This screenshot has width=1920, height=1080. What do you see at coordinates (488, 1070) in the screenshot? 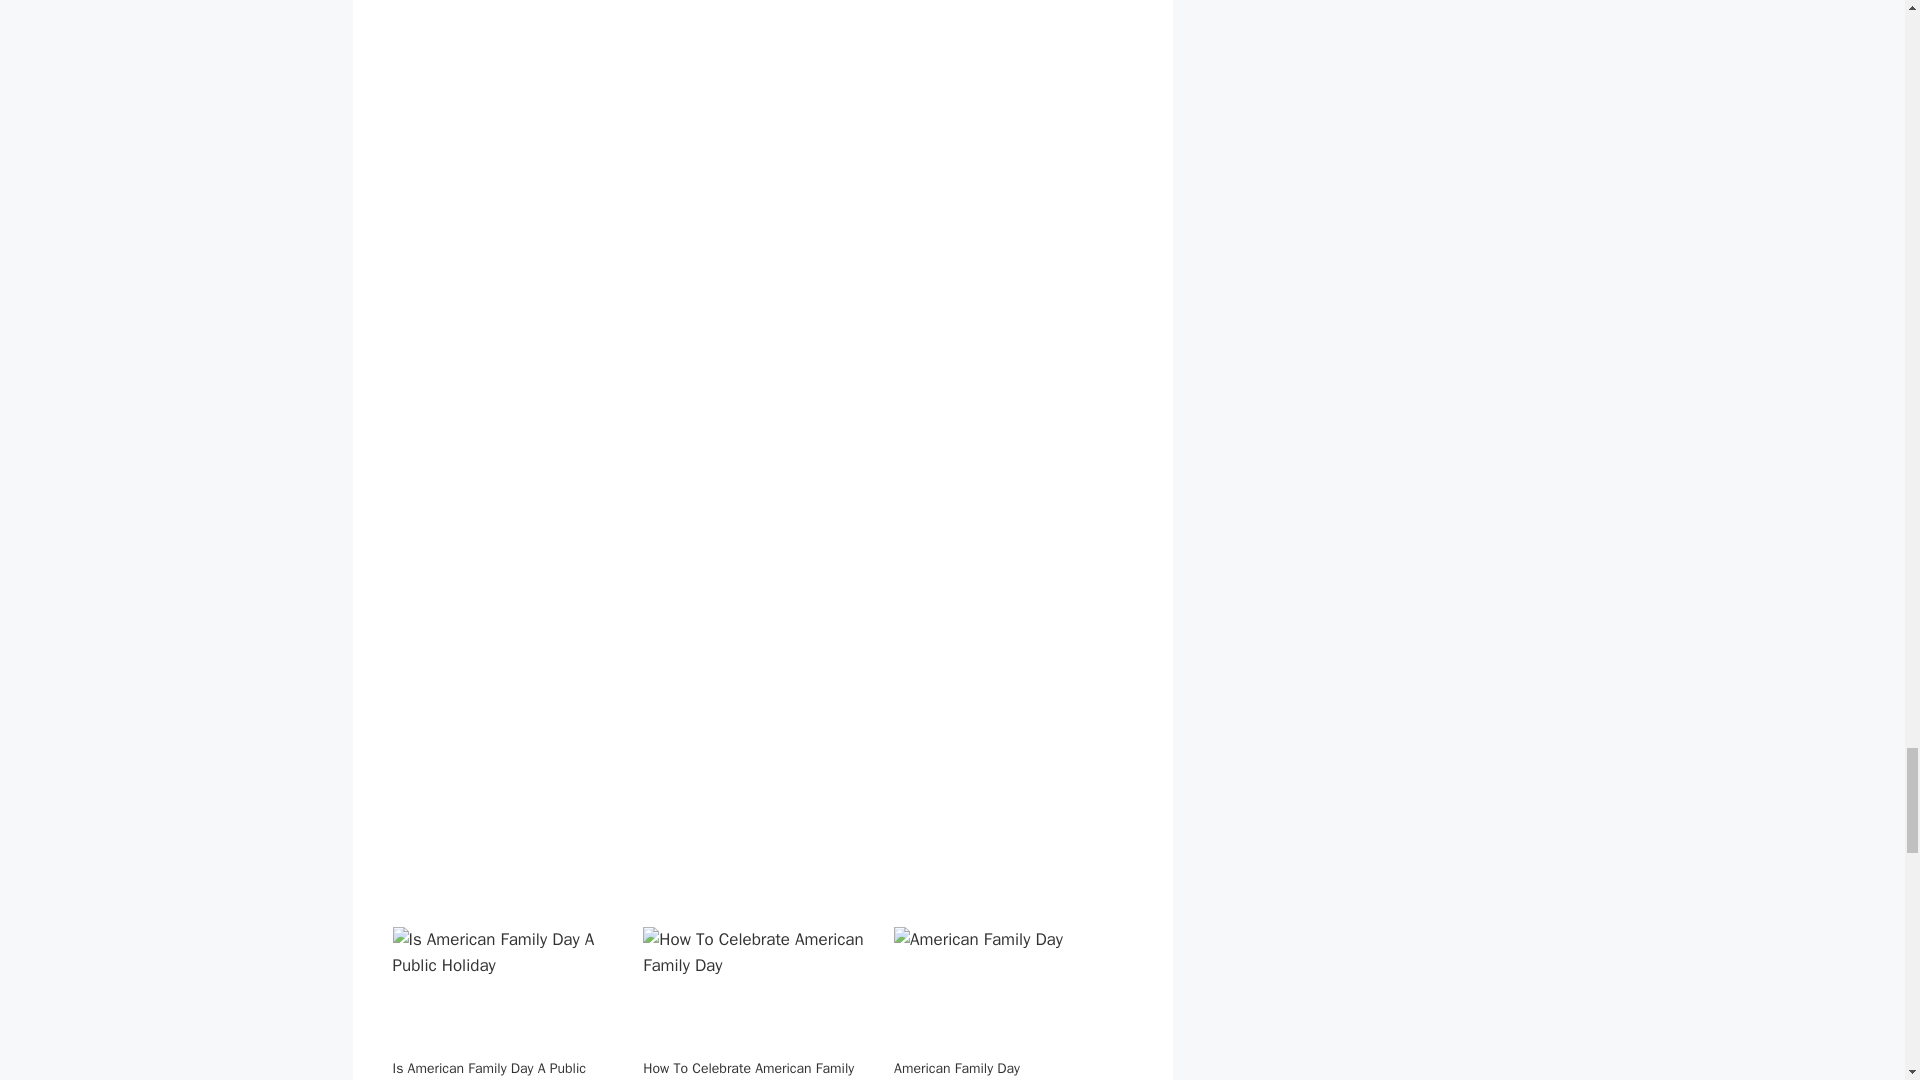
I see `Is American Family Day A Public Holiday` at bounding box center [488, 1070].